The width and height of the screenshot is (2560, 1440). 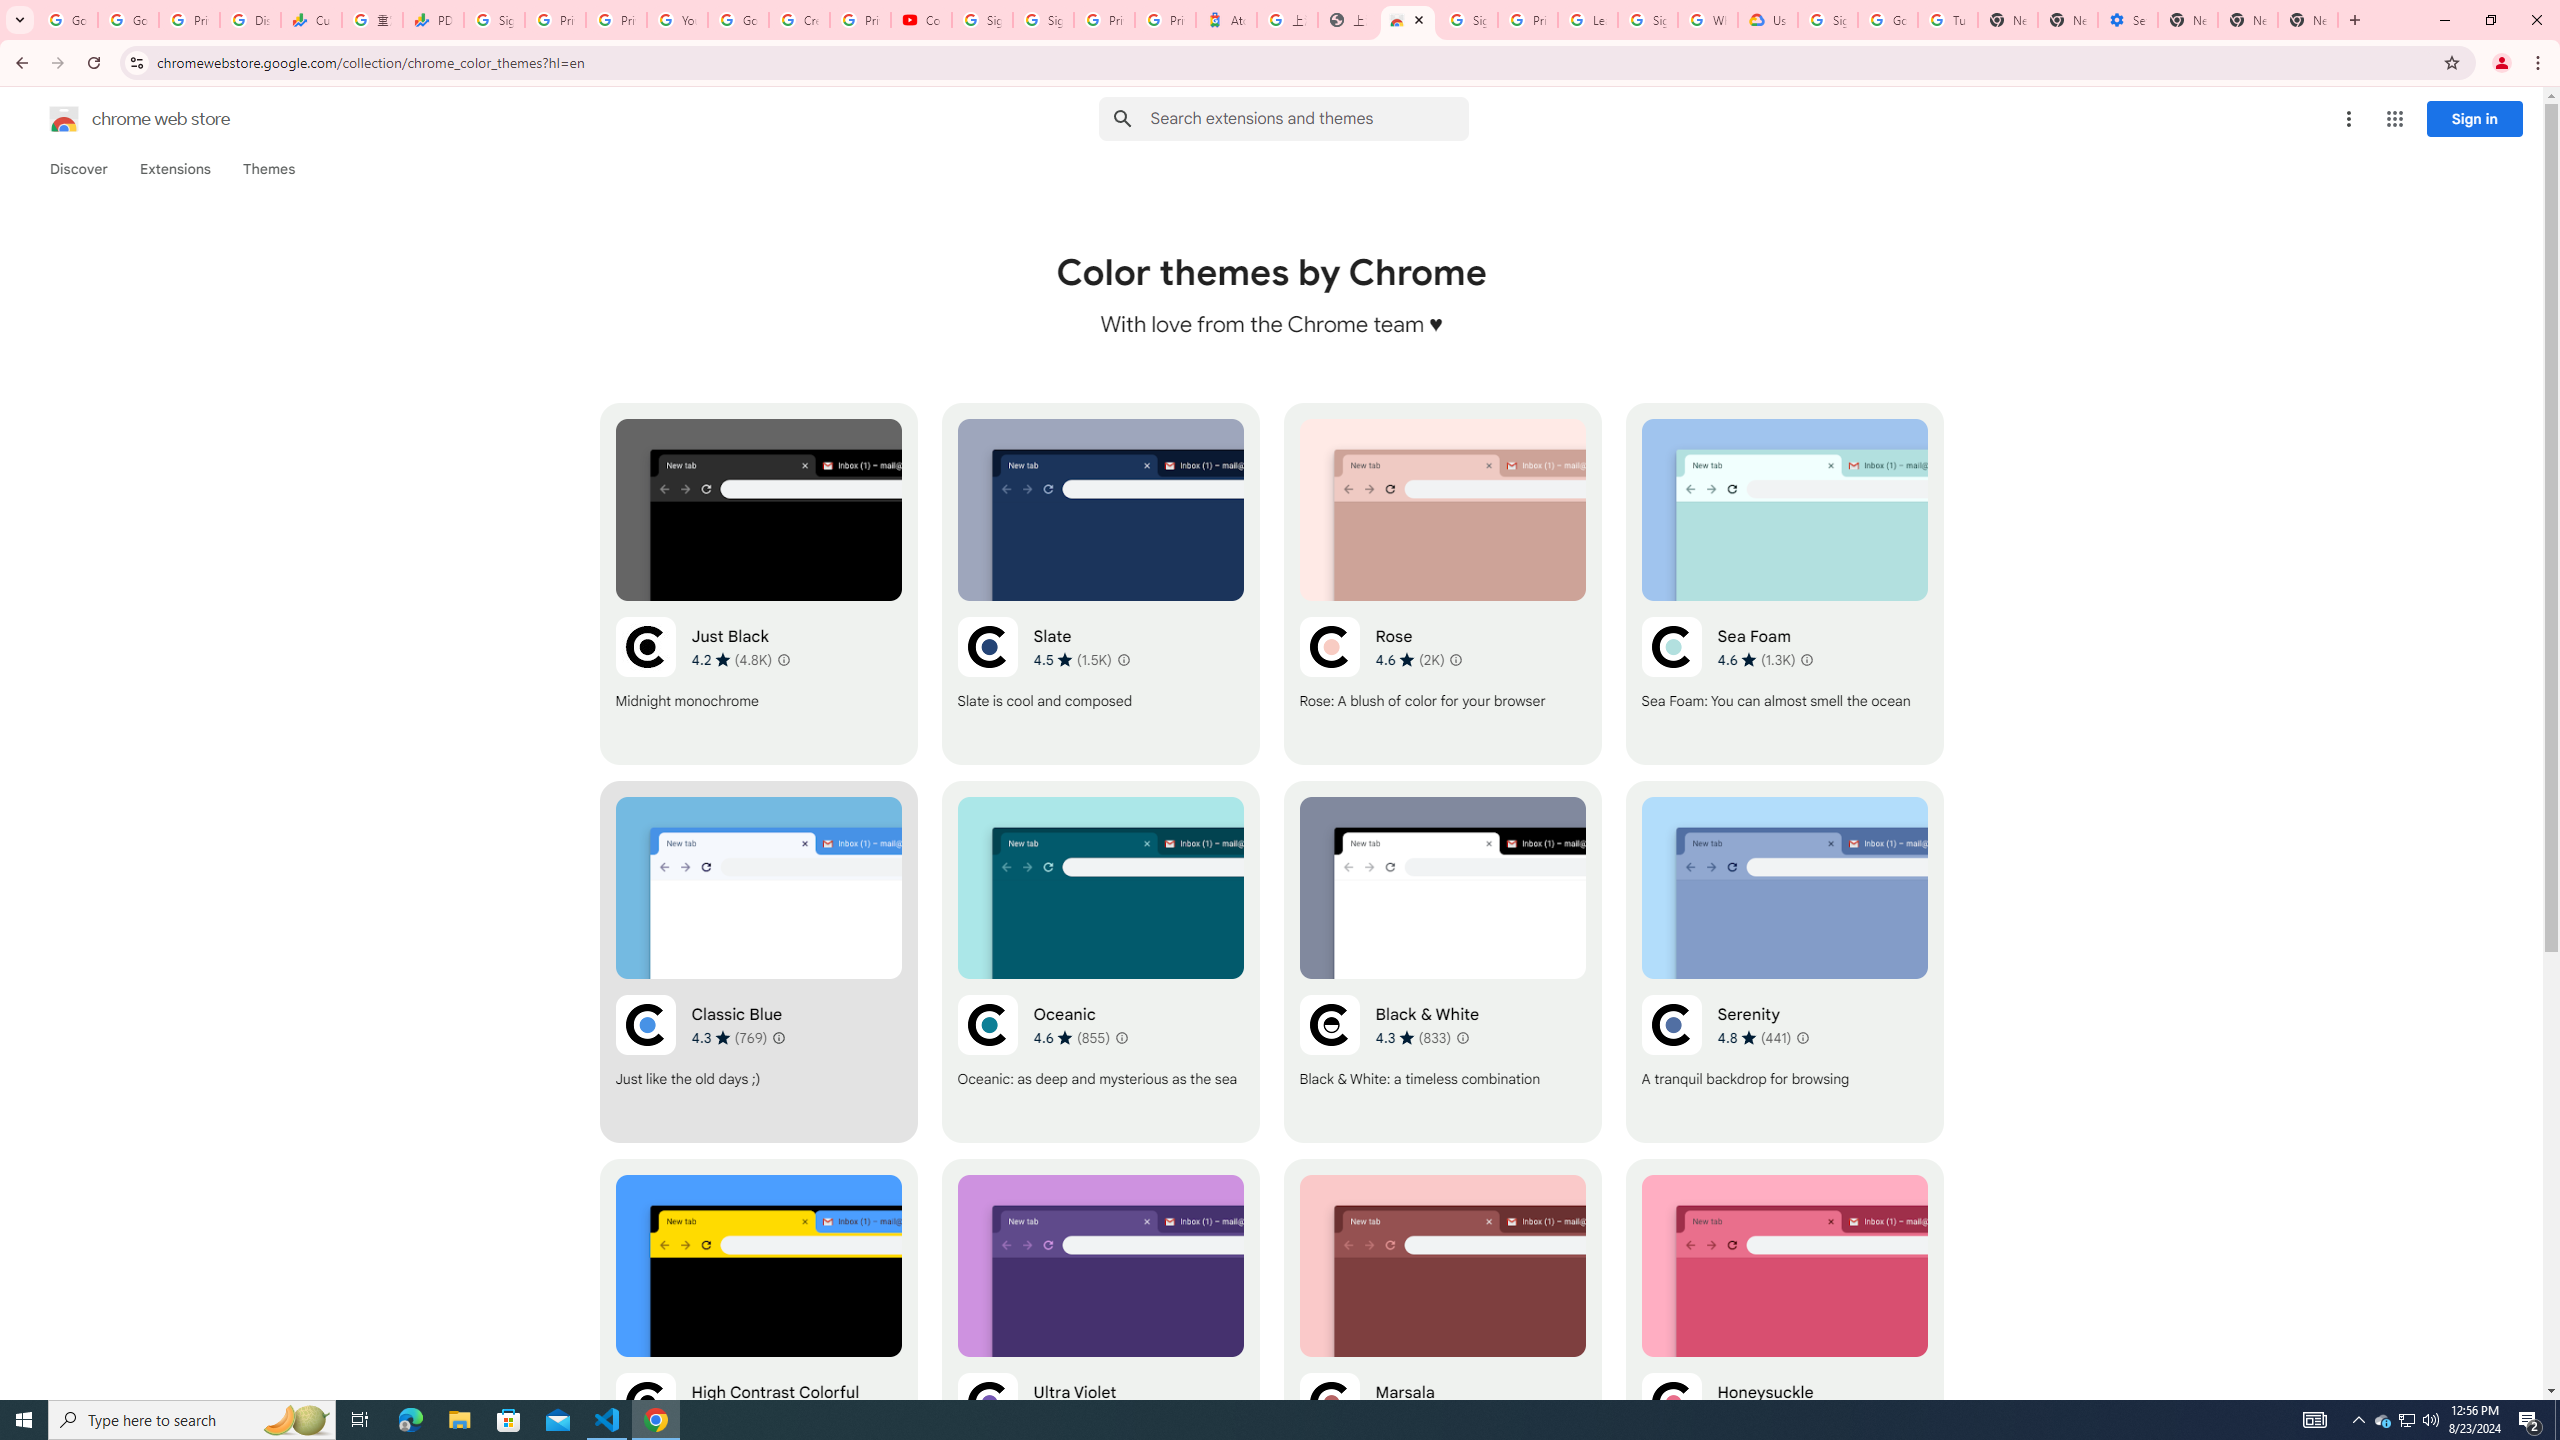 What do you see at coordinates (616, 20) in the screenshot?
I see `Privacy Checkup` at bounding box center [616, 20].